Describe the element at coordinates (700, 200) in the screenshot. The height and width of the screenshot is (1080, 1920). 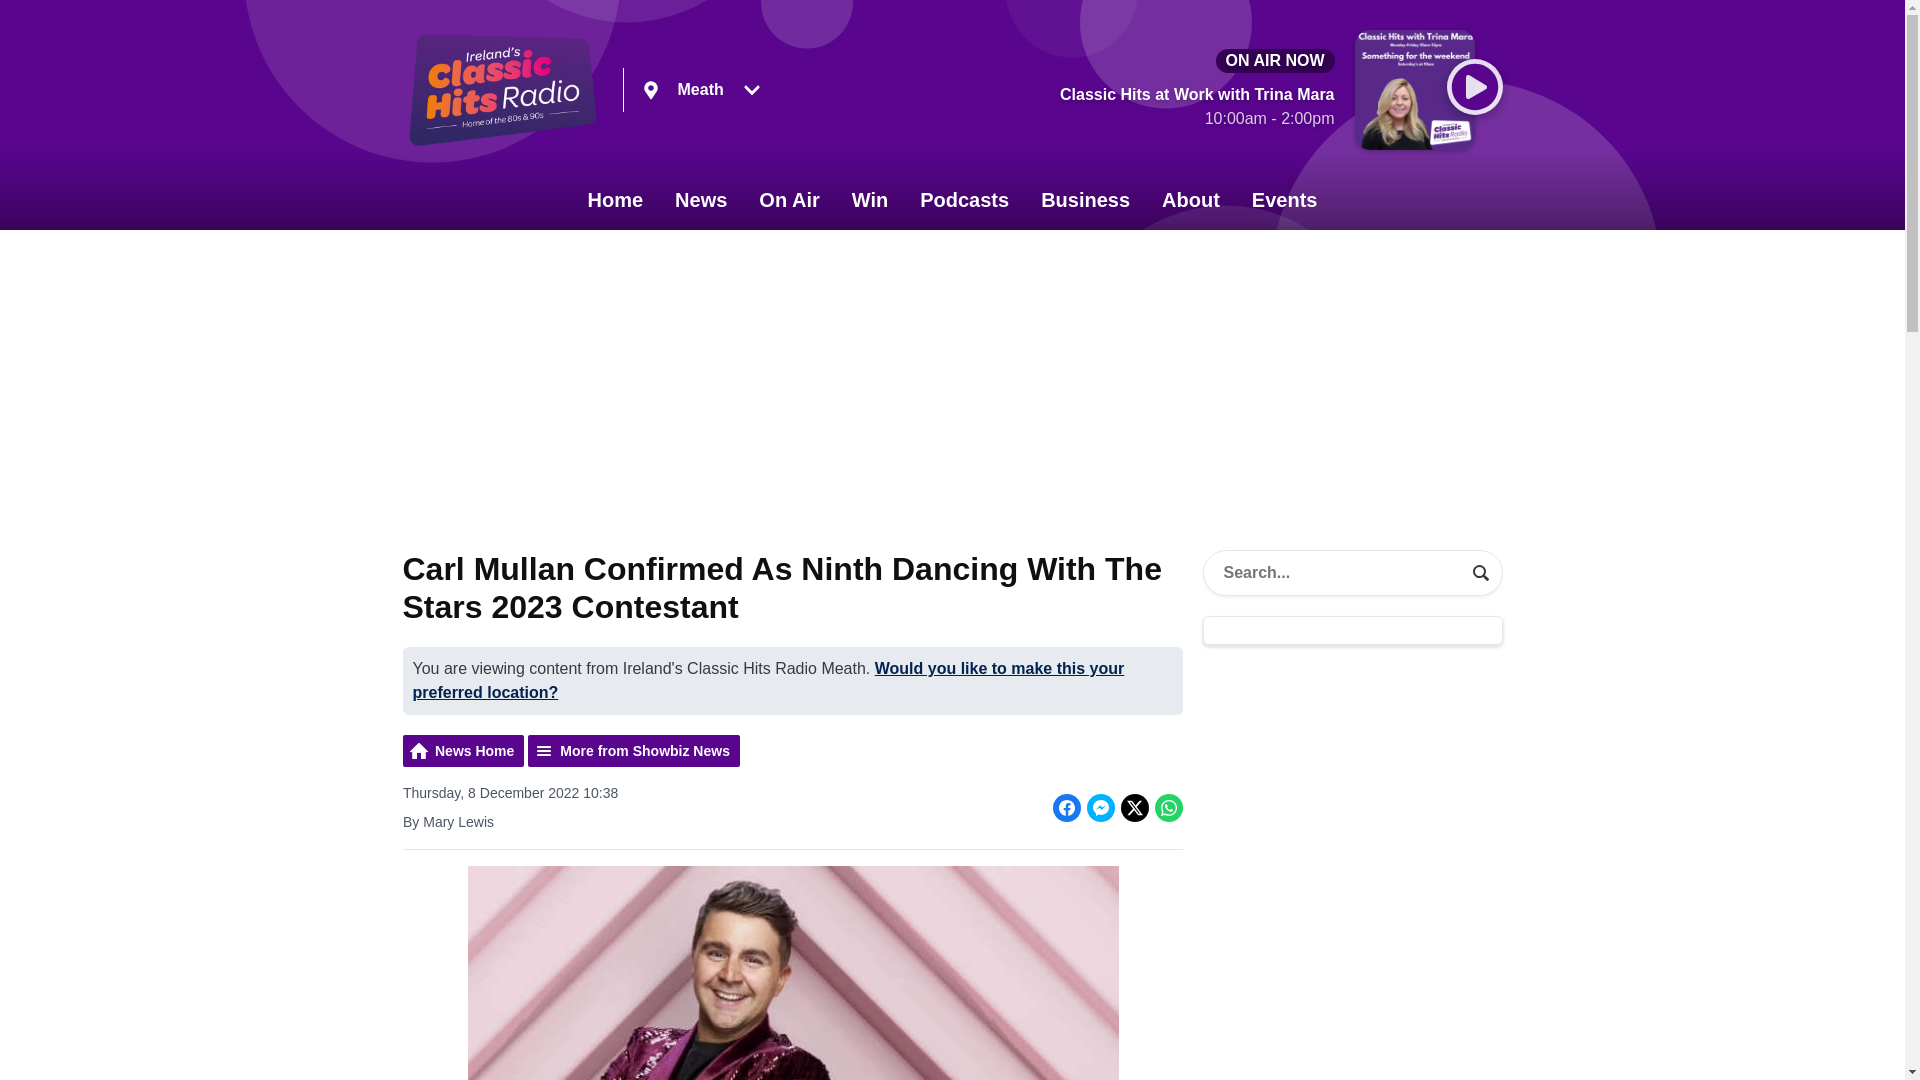
I see `News` at that location.